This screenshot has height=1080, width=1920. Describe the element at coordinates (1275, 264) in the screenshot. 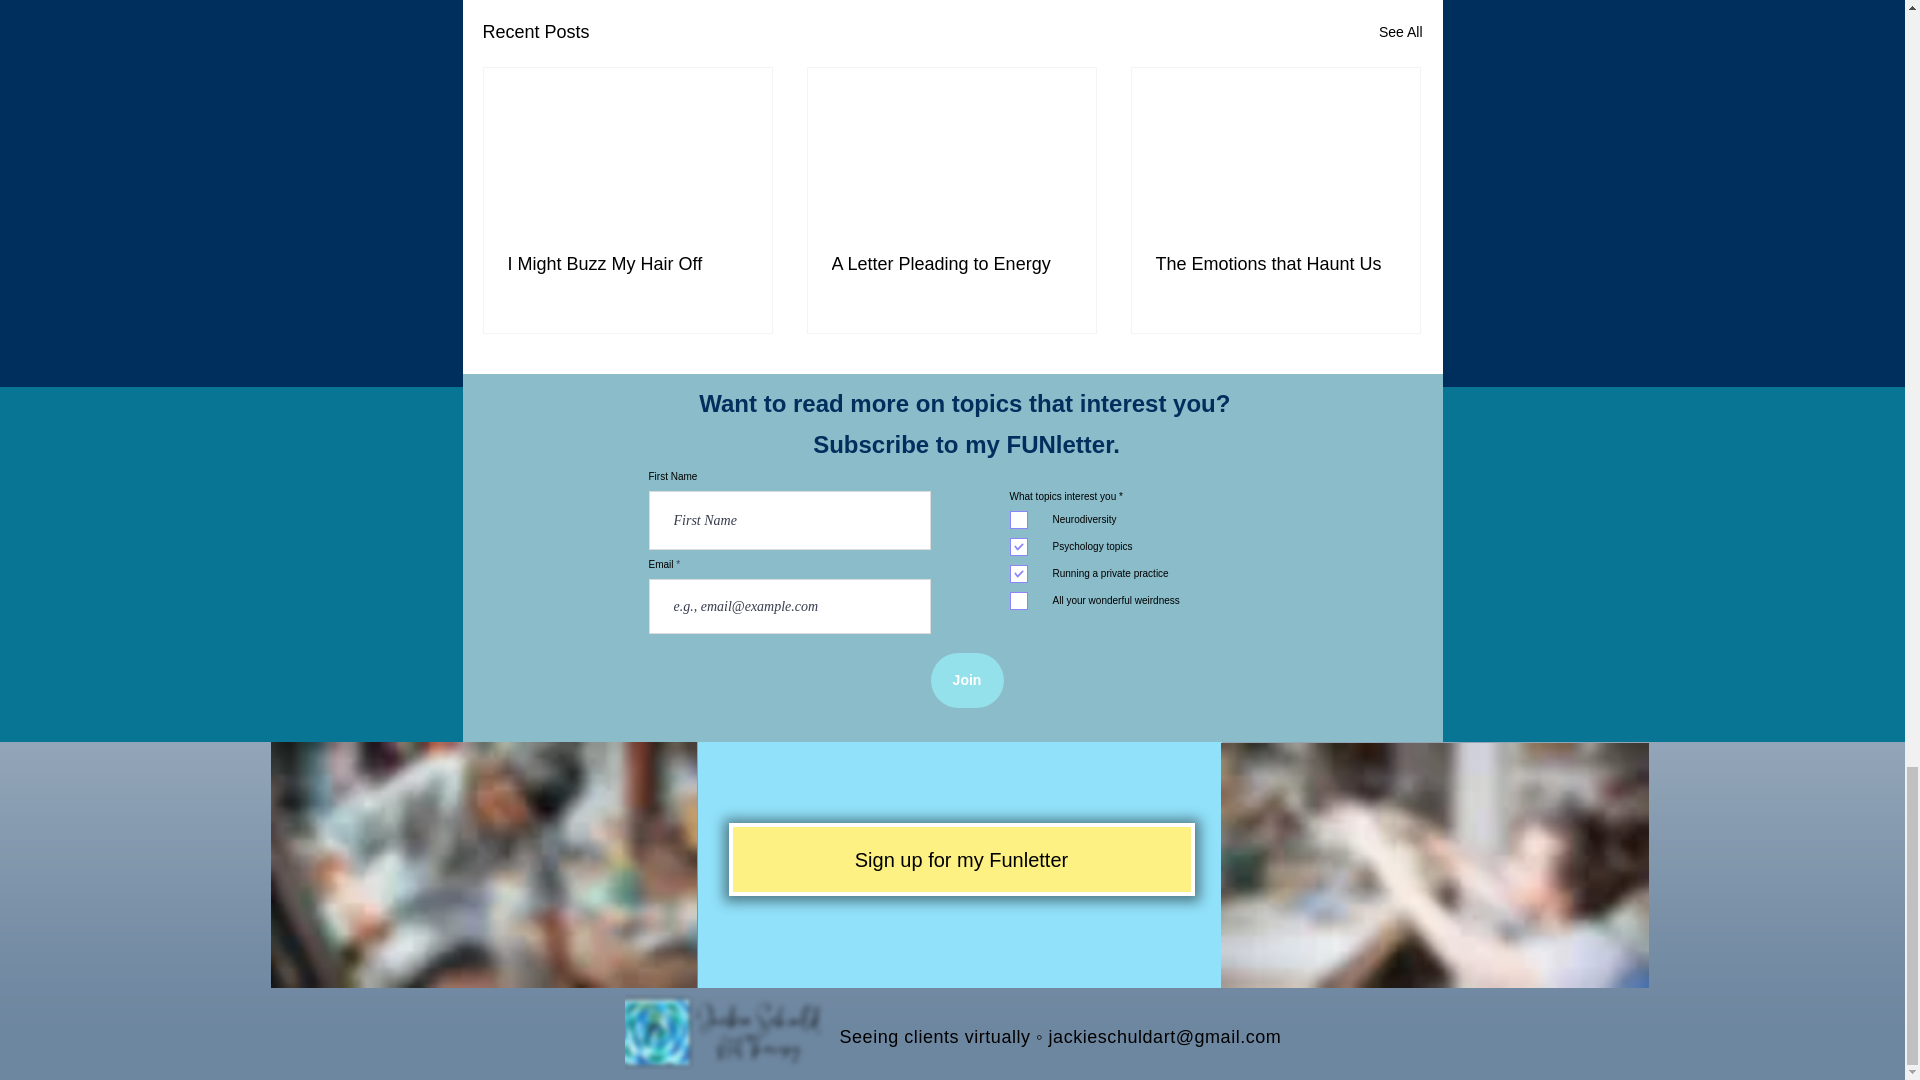

I see `The Emotions that Haunt Us` at that location.